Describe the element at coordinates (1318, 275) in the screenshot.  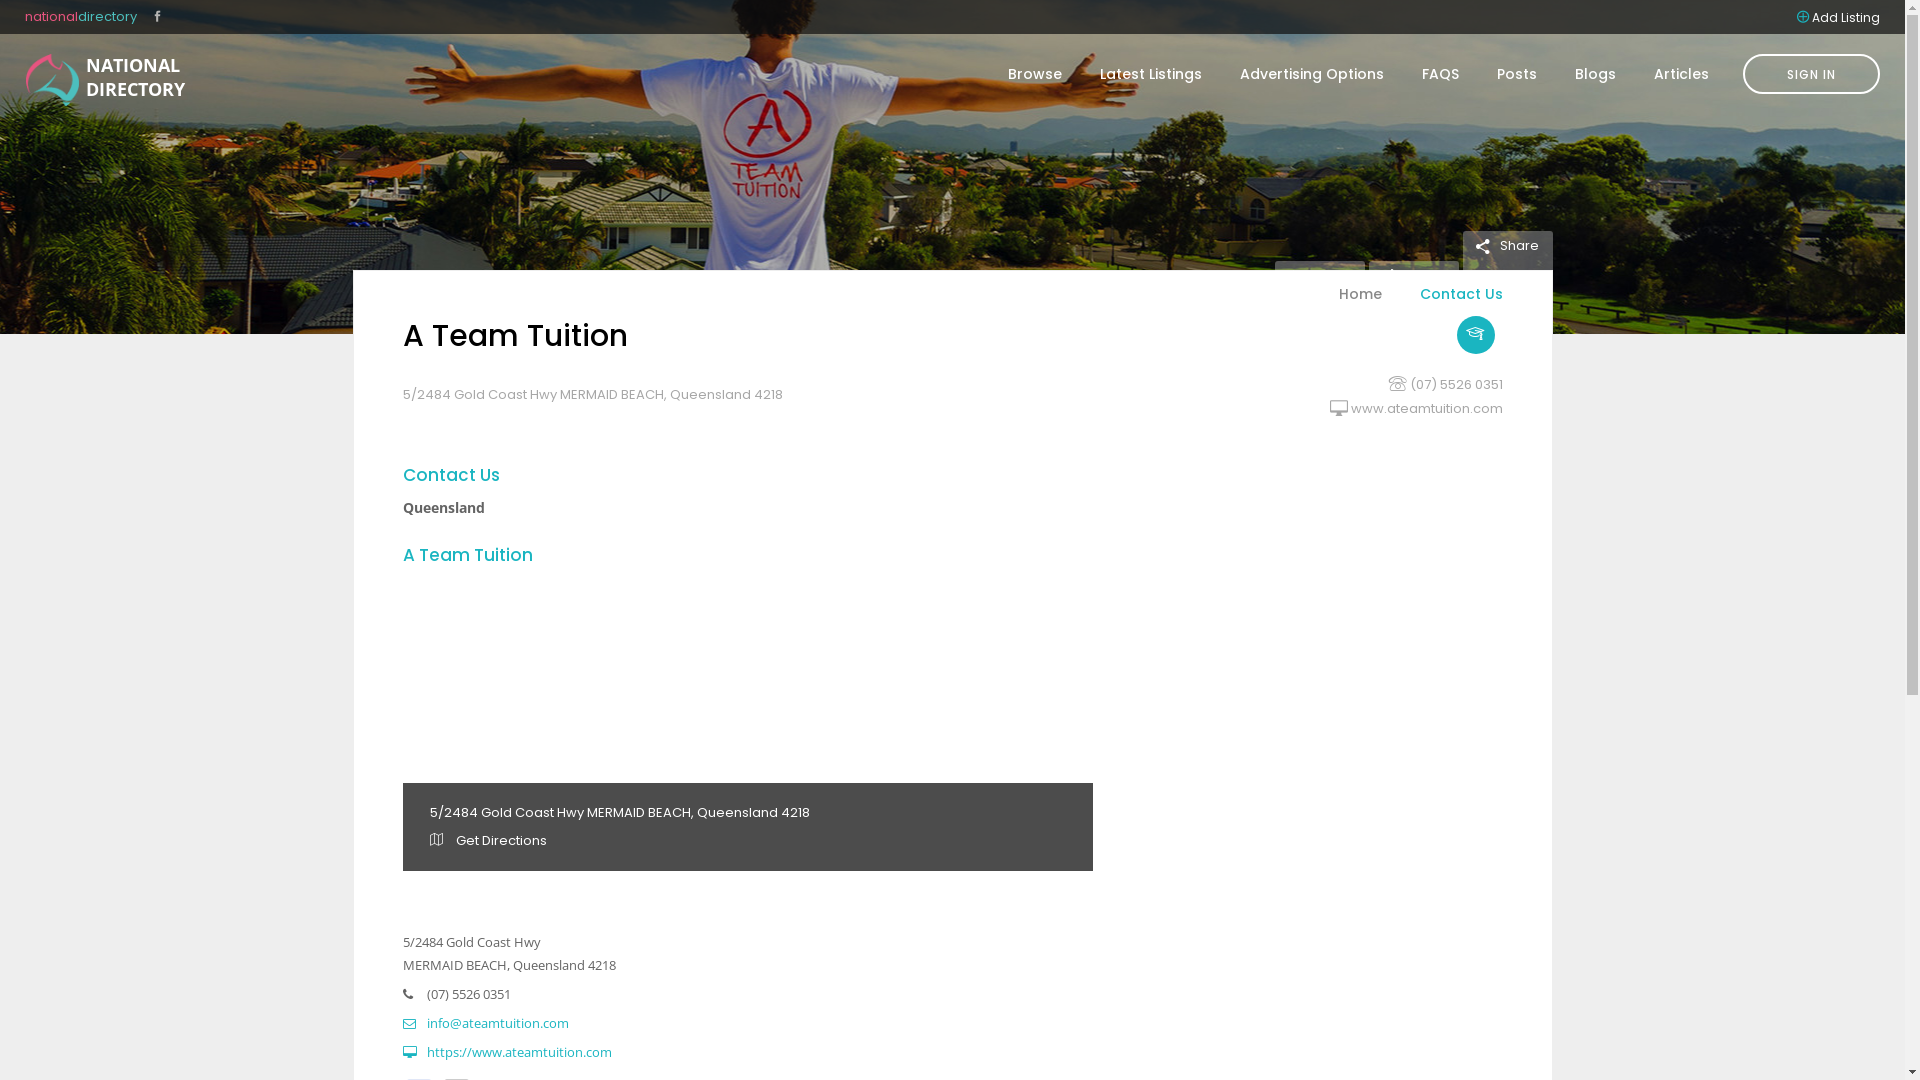
I see `Follow` at that location.